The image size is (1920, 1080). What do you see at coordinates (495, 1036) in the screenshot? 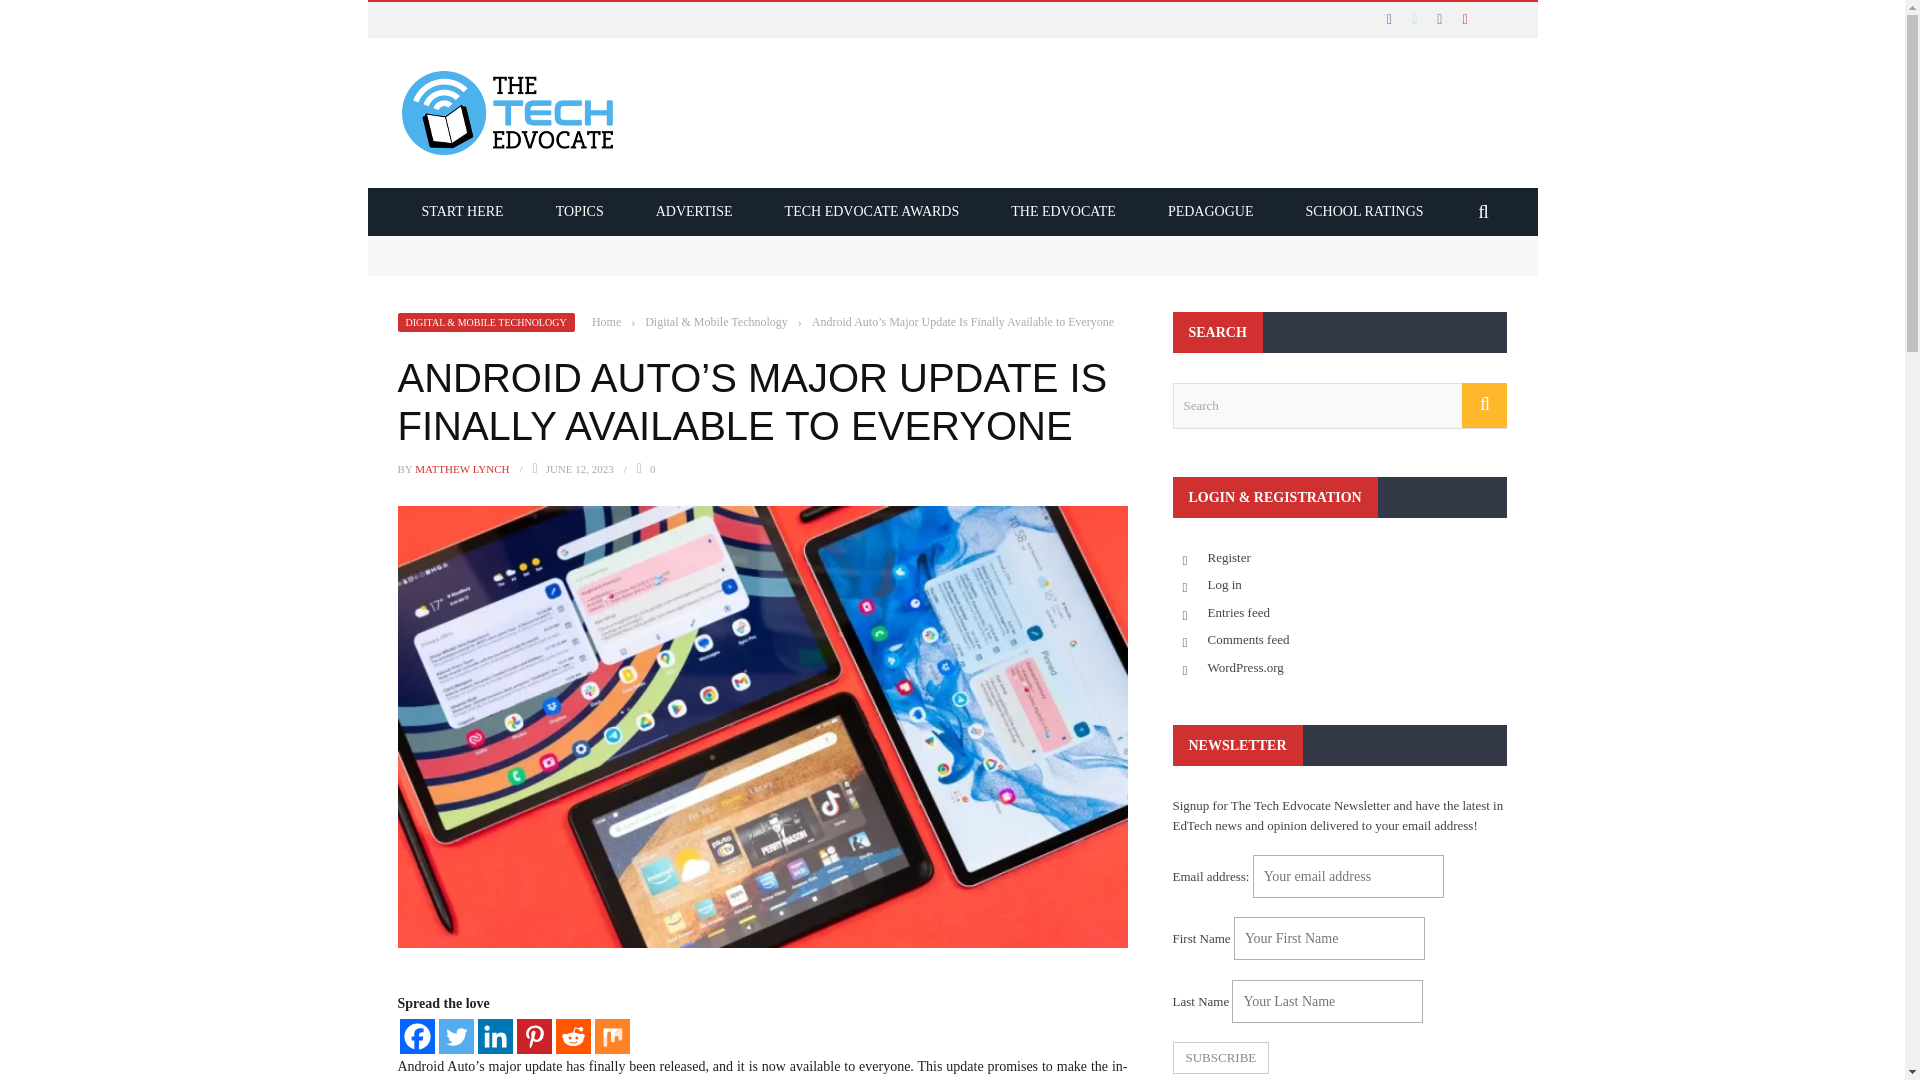
I see `Linkedin` at bounding box center [495, 1036].